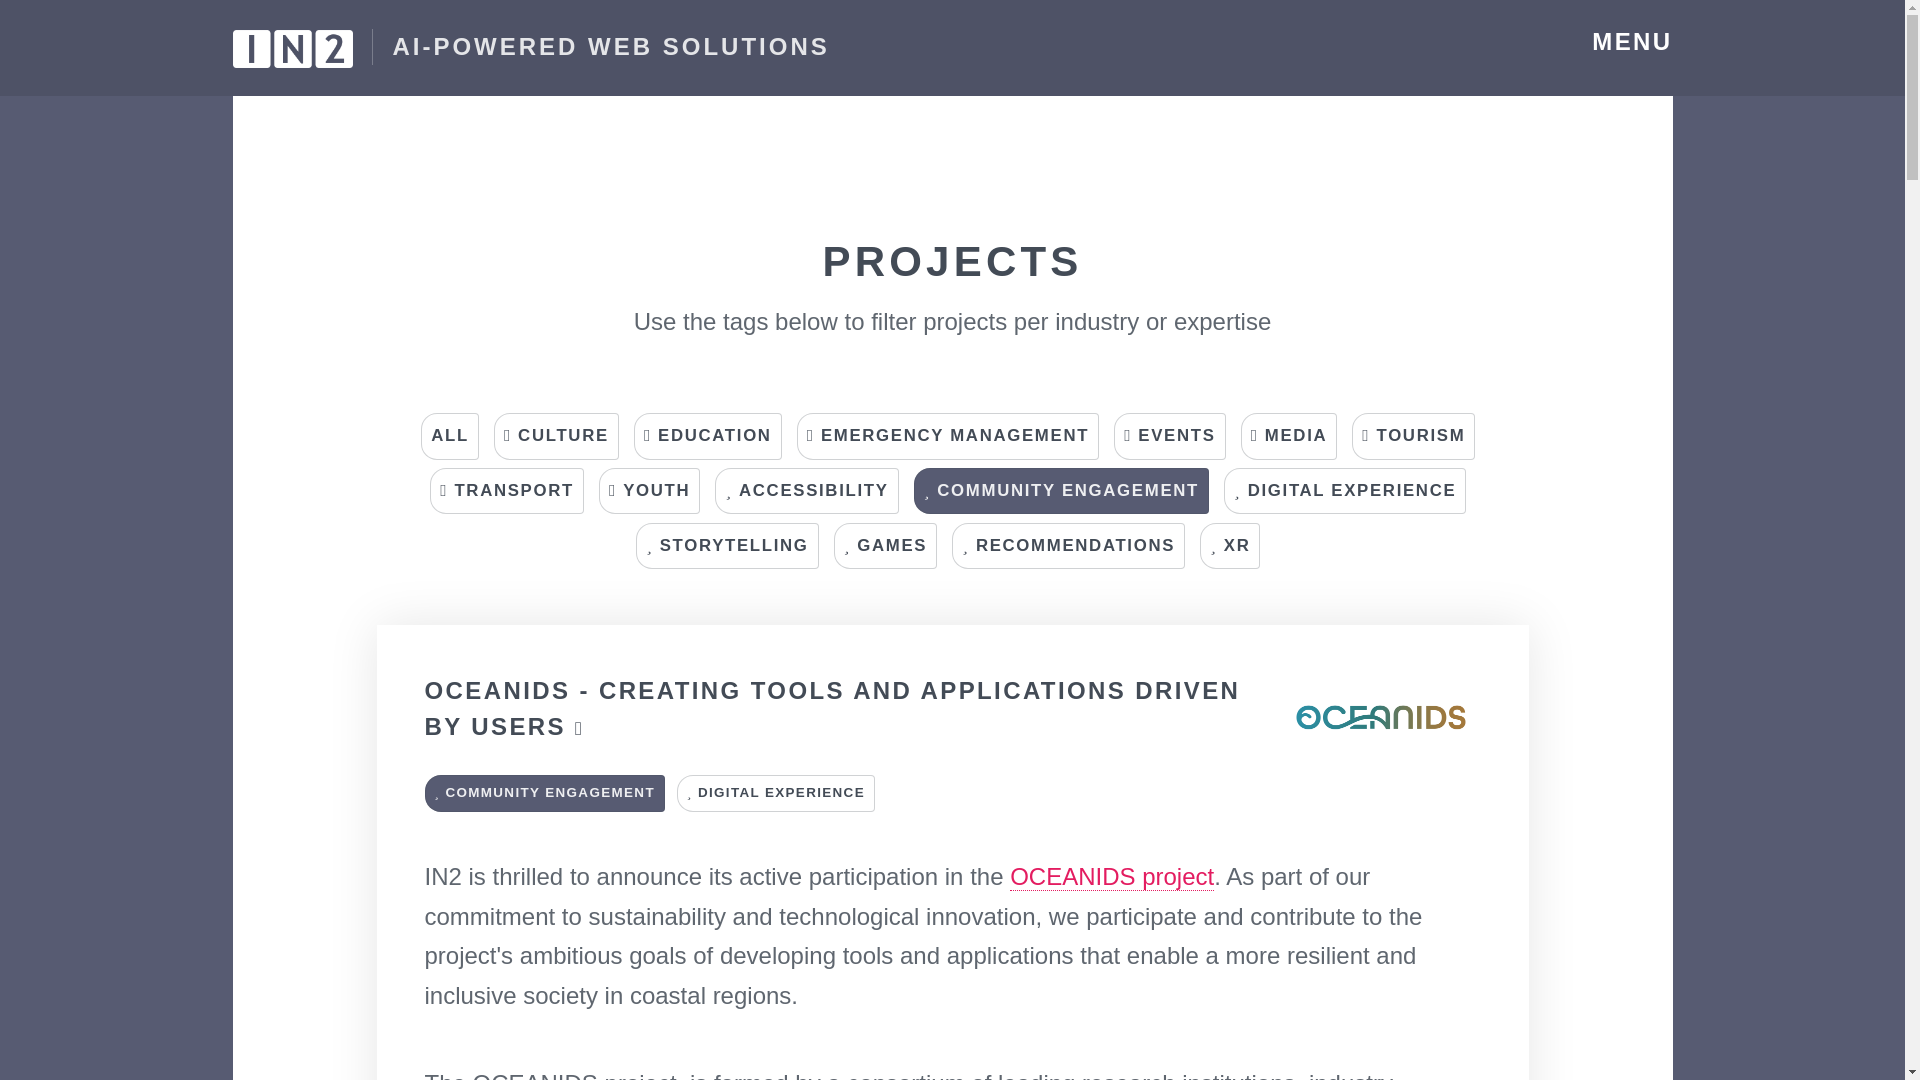 This screenshot has width=1920, height=1080. Describe the element at coordinates (506, 490) in the screenshot. I see `TRANSPORT` at that location.